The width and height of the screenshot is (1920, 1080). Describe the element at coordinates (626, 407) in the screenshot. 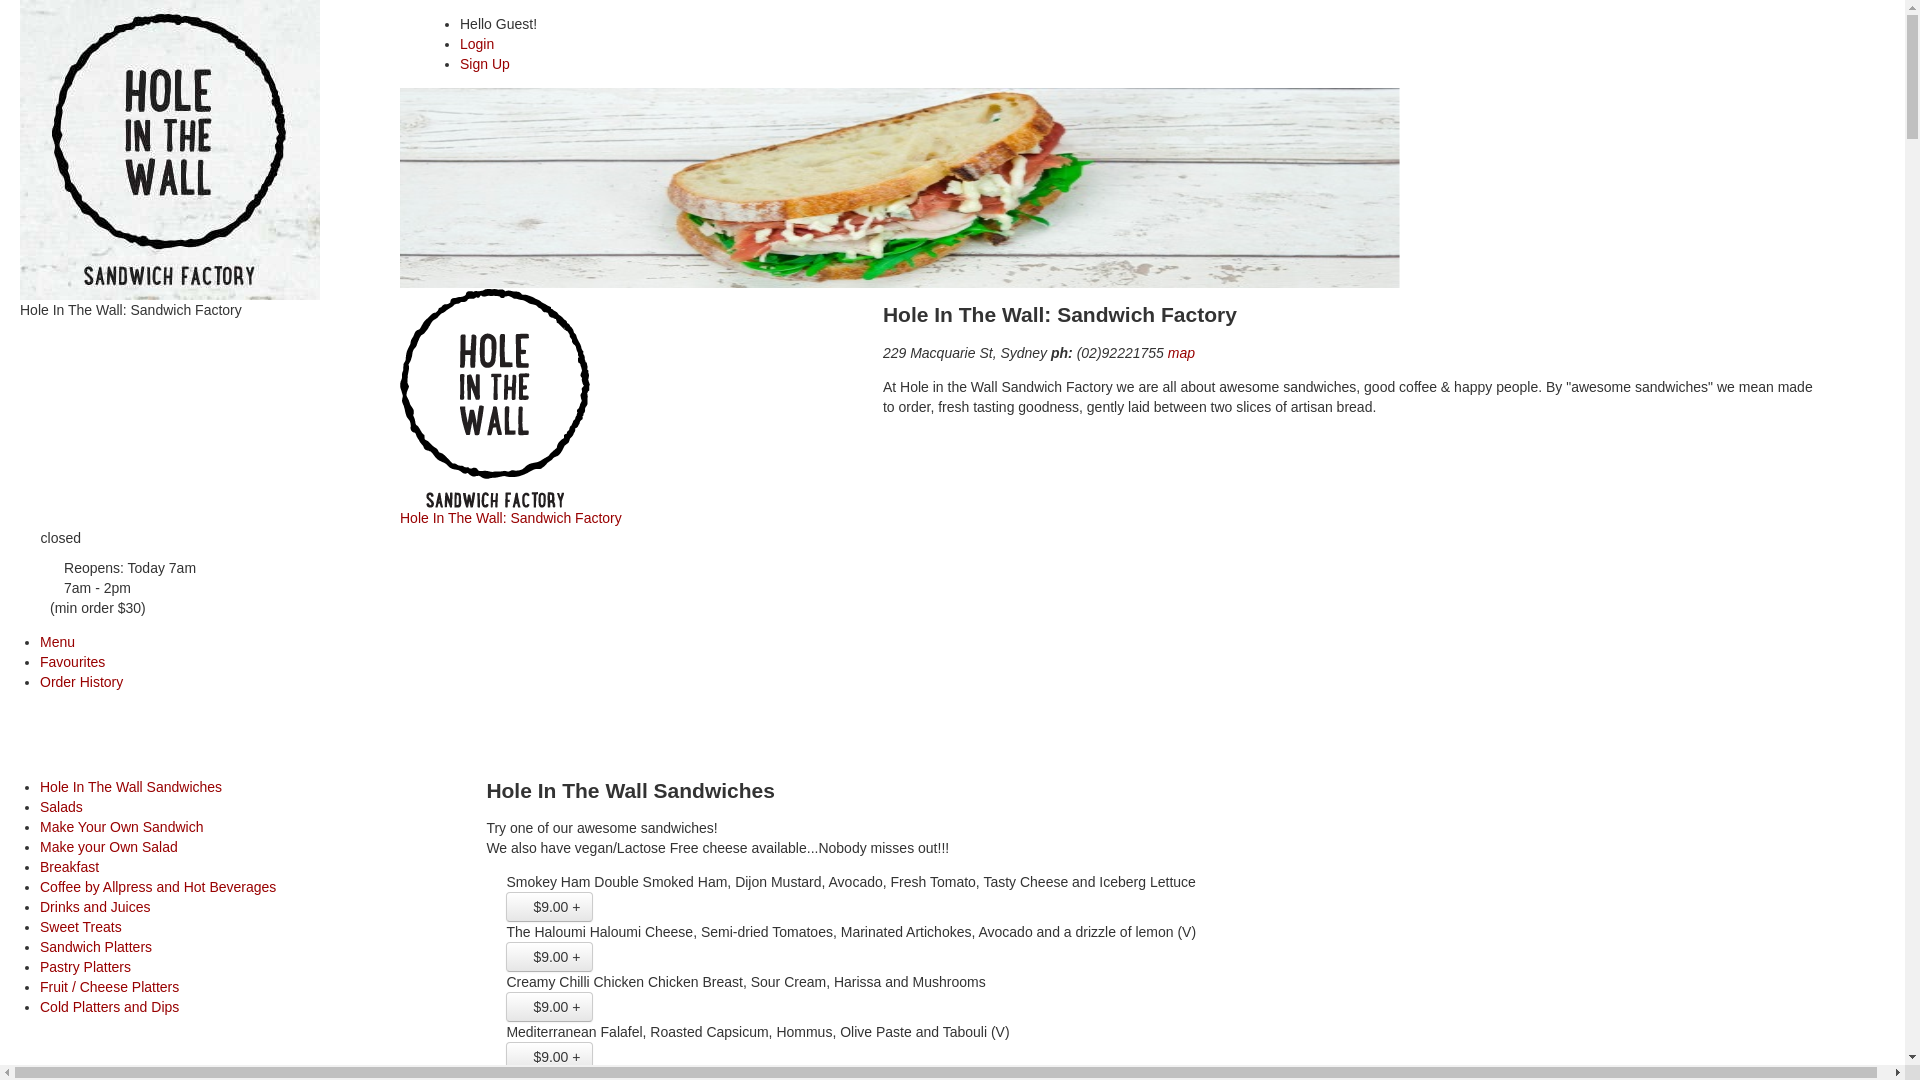

I see `Hole In The Wall: Sandwich Factory` at that location.